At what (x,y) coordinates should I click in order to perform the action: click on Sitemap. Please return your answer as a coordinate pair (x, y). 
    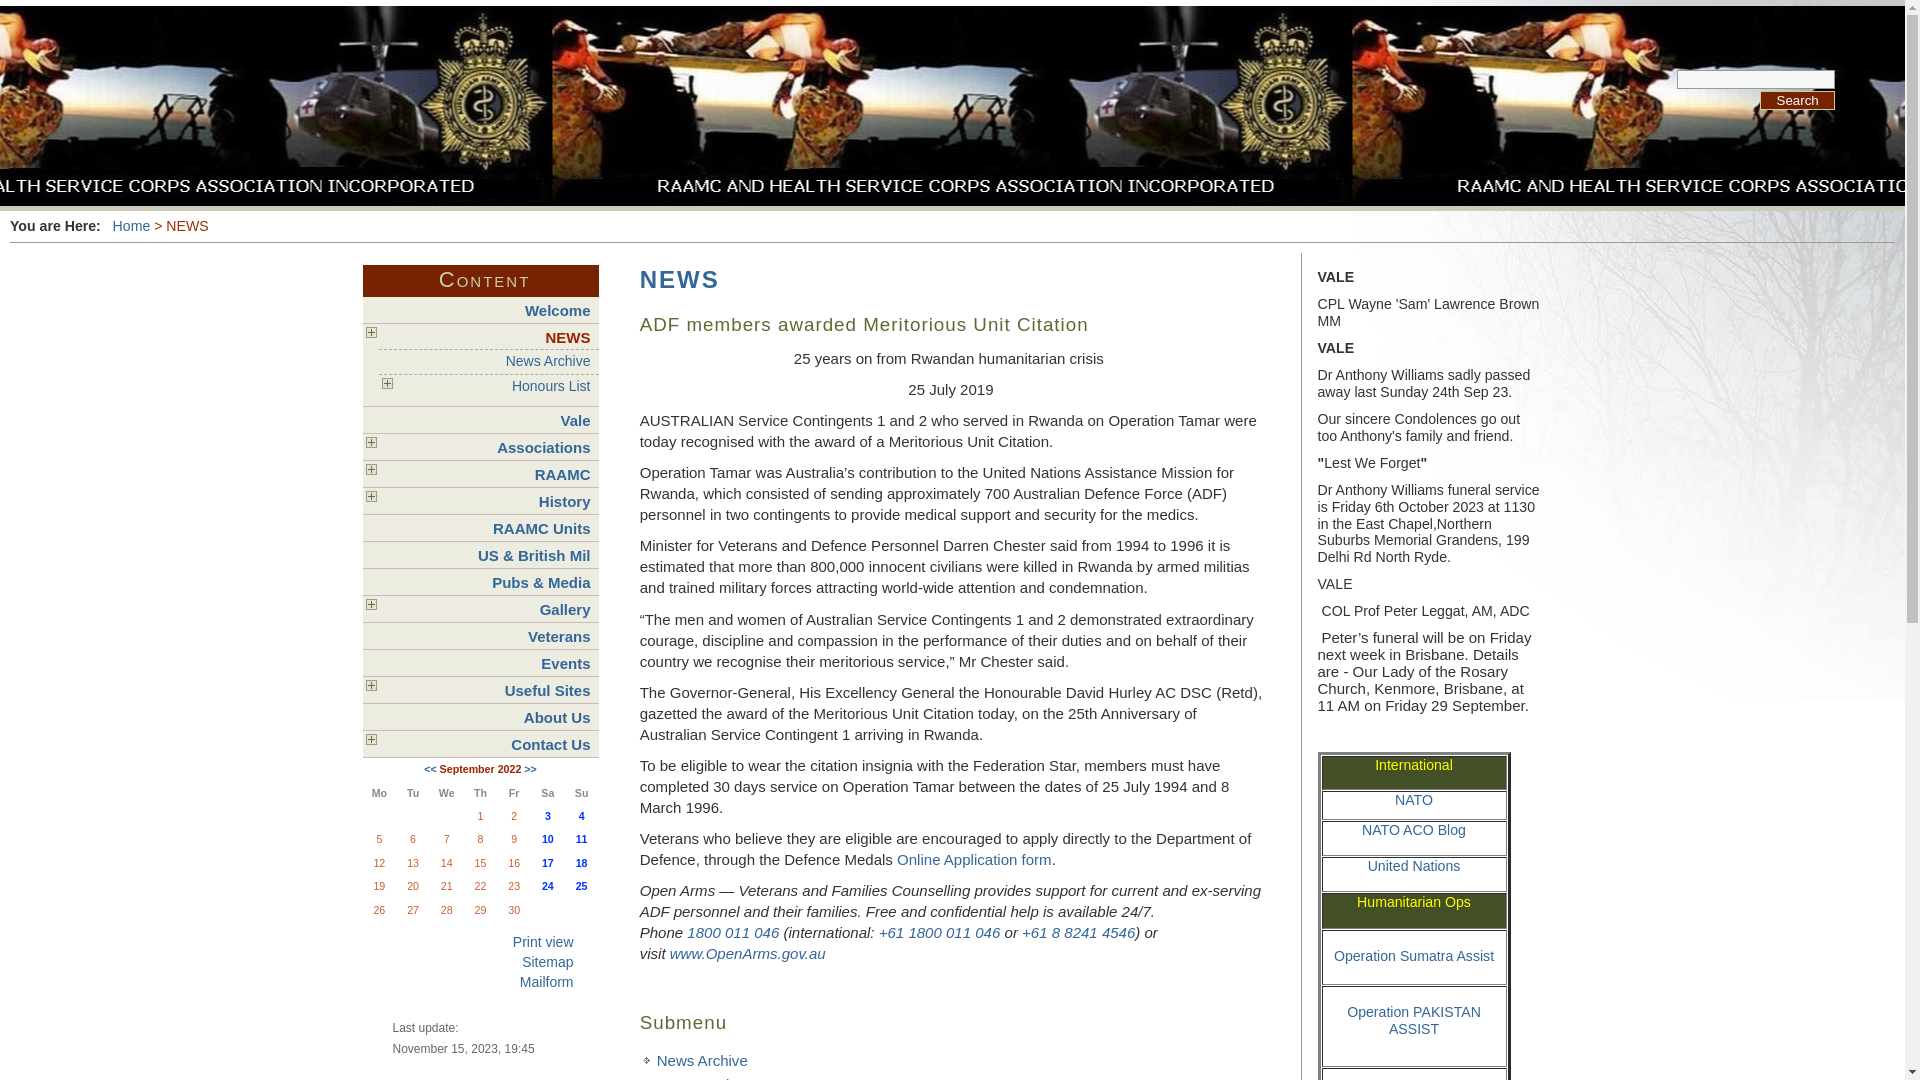
    Looking at the image, I should click on (472, 962).